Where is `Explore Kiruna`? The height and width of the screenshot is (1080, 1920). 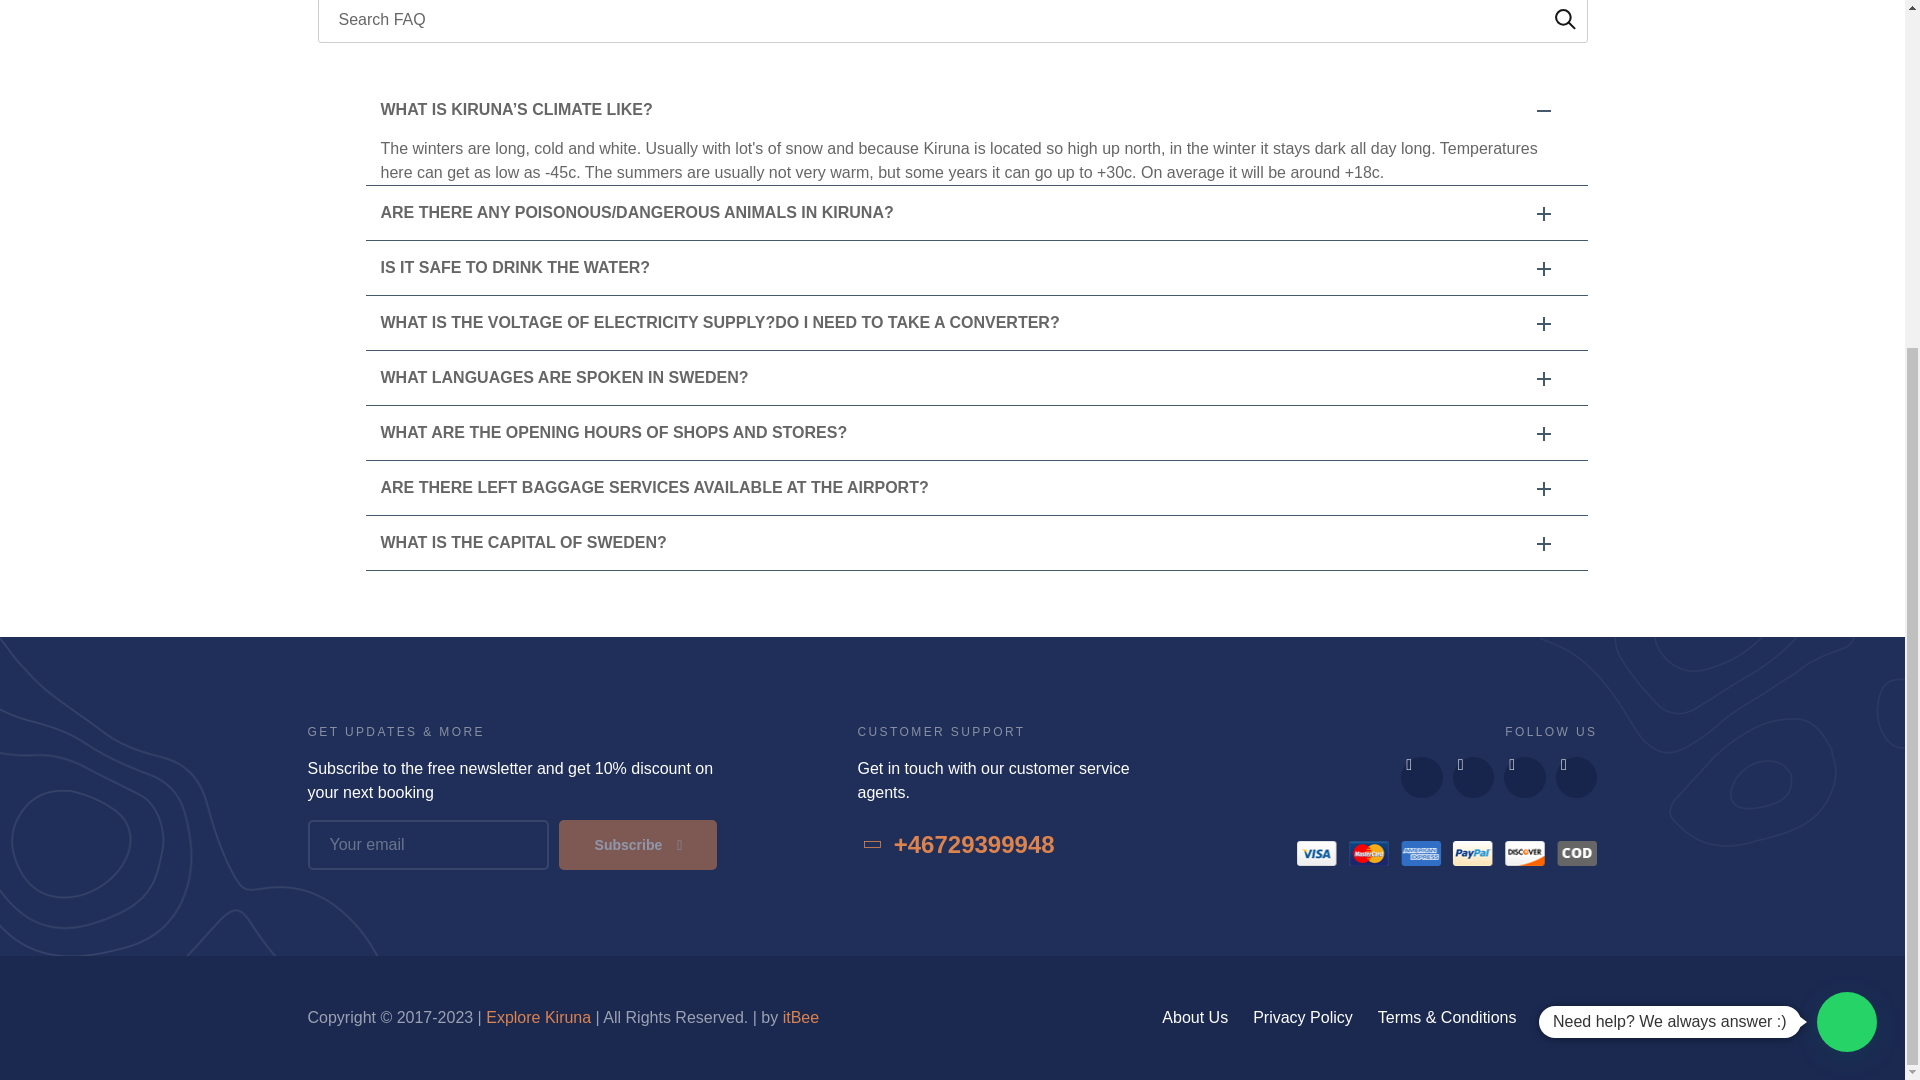
Explore Kiruna is located at coordinates (538, 1017).